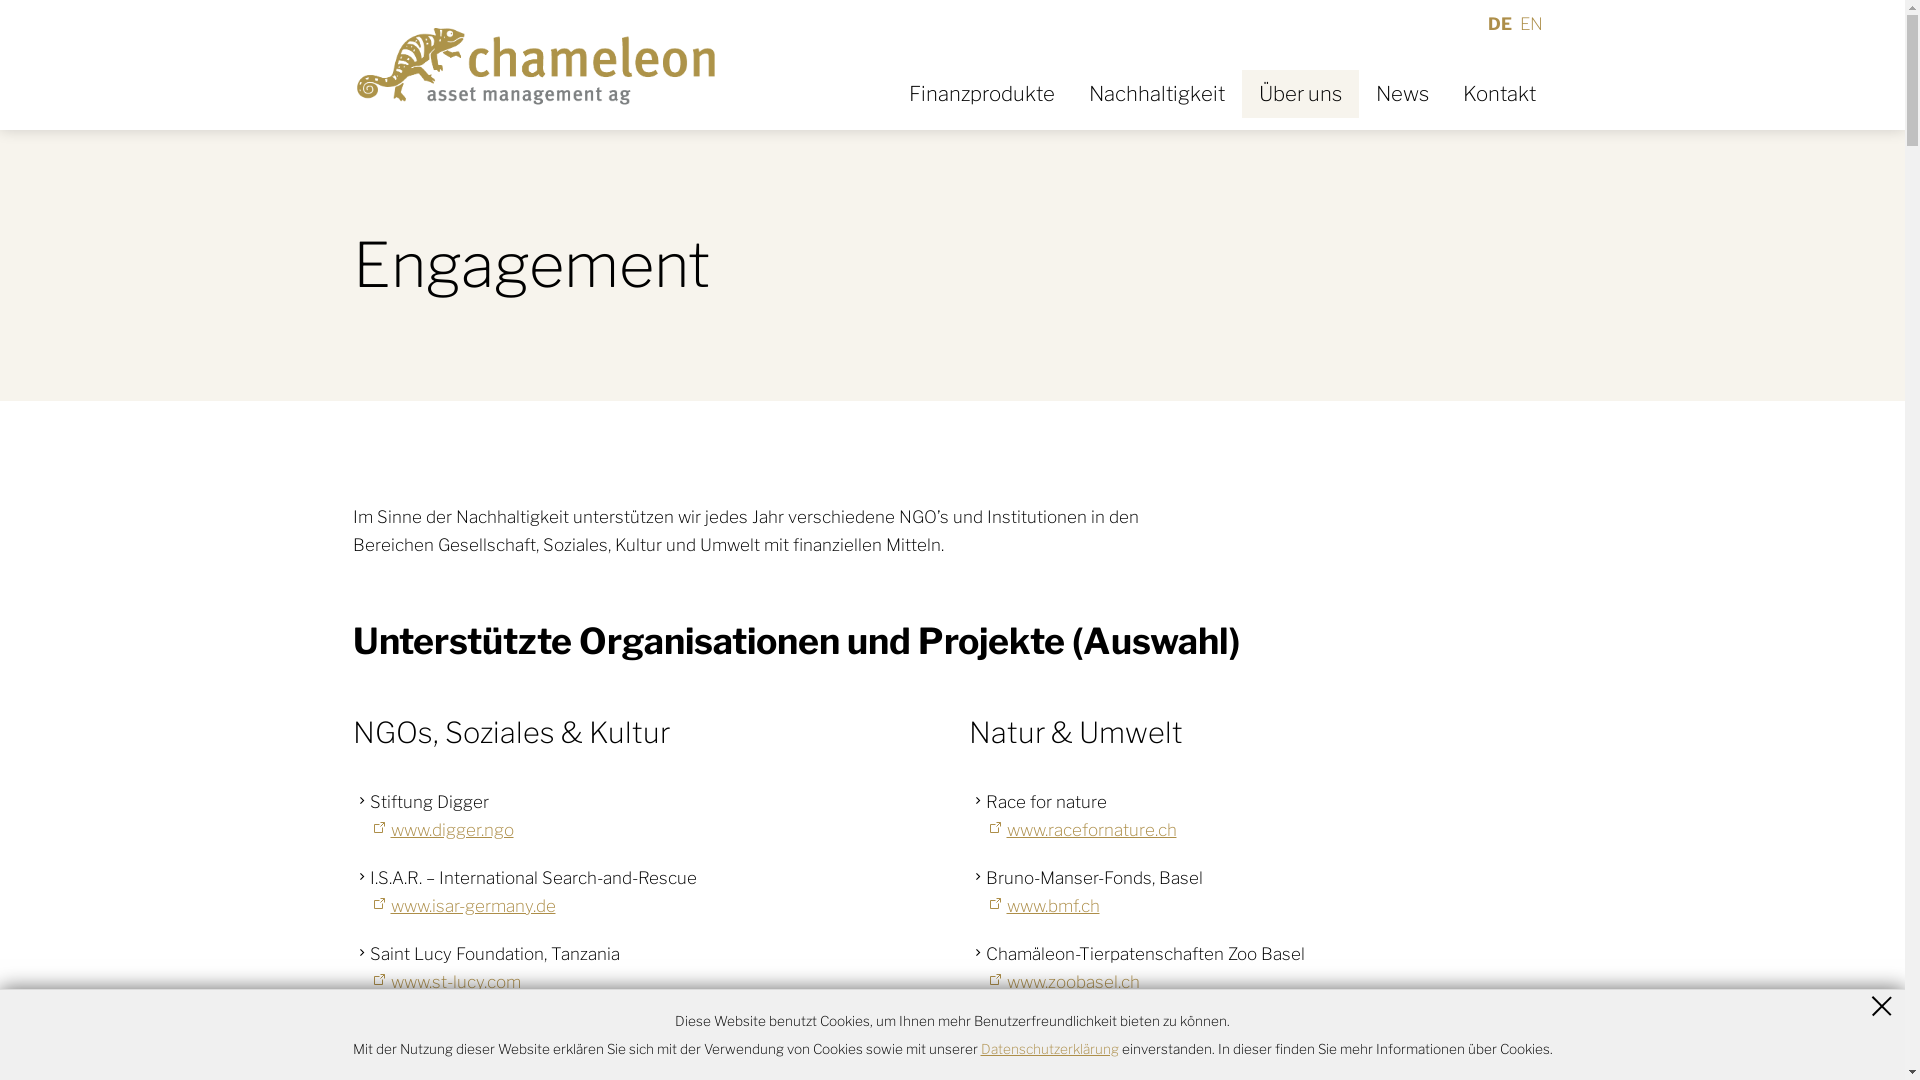 Image resolution: width=1920 pixels, height=1080 pixels. What do you see at coordinates (1502, 24) in the screenshot?
I see `DE` at bounding box center [1502, 24].